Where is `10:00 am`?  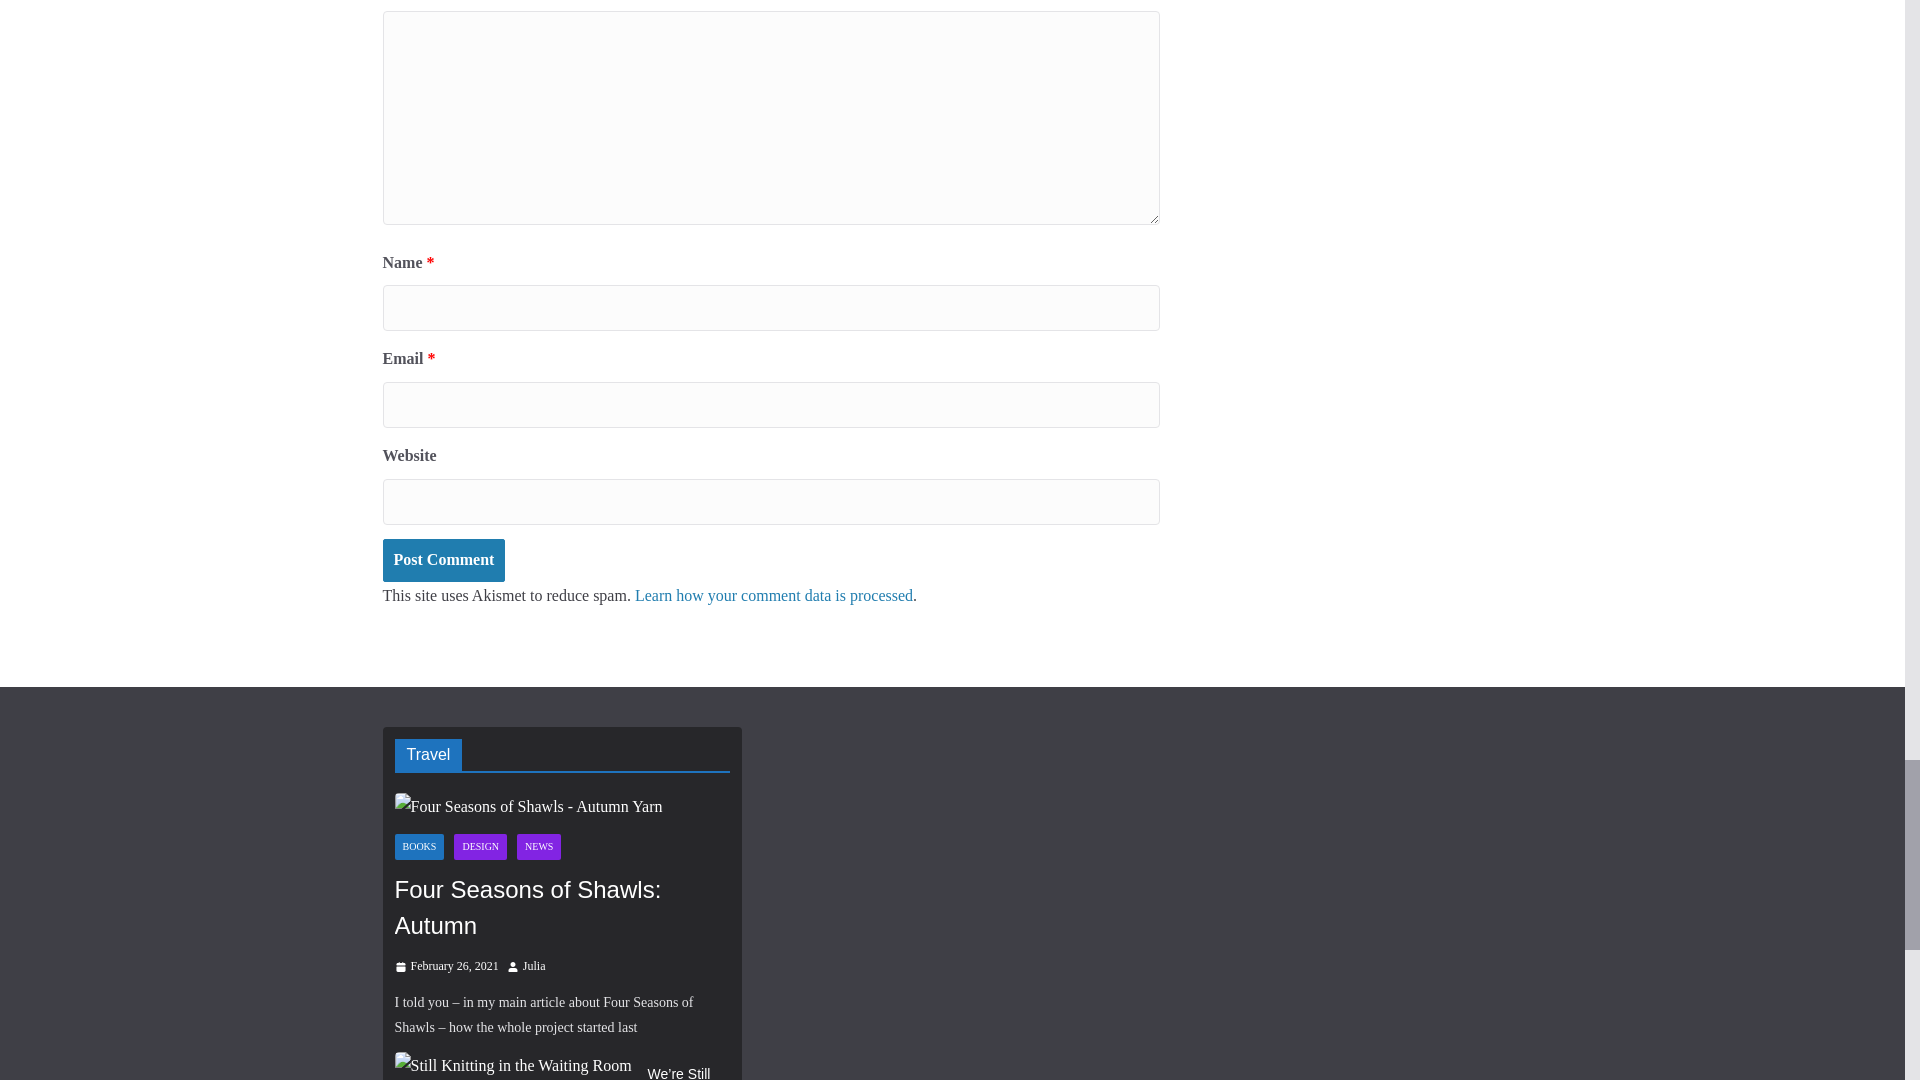 10:00 am is located at coordinates (445, 966).